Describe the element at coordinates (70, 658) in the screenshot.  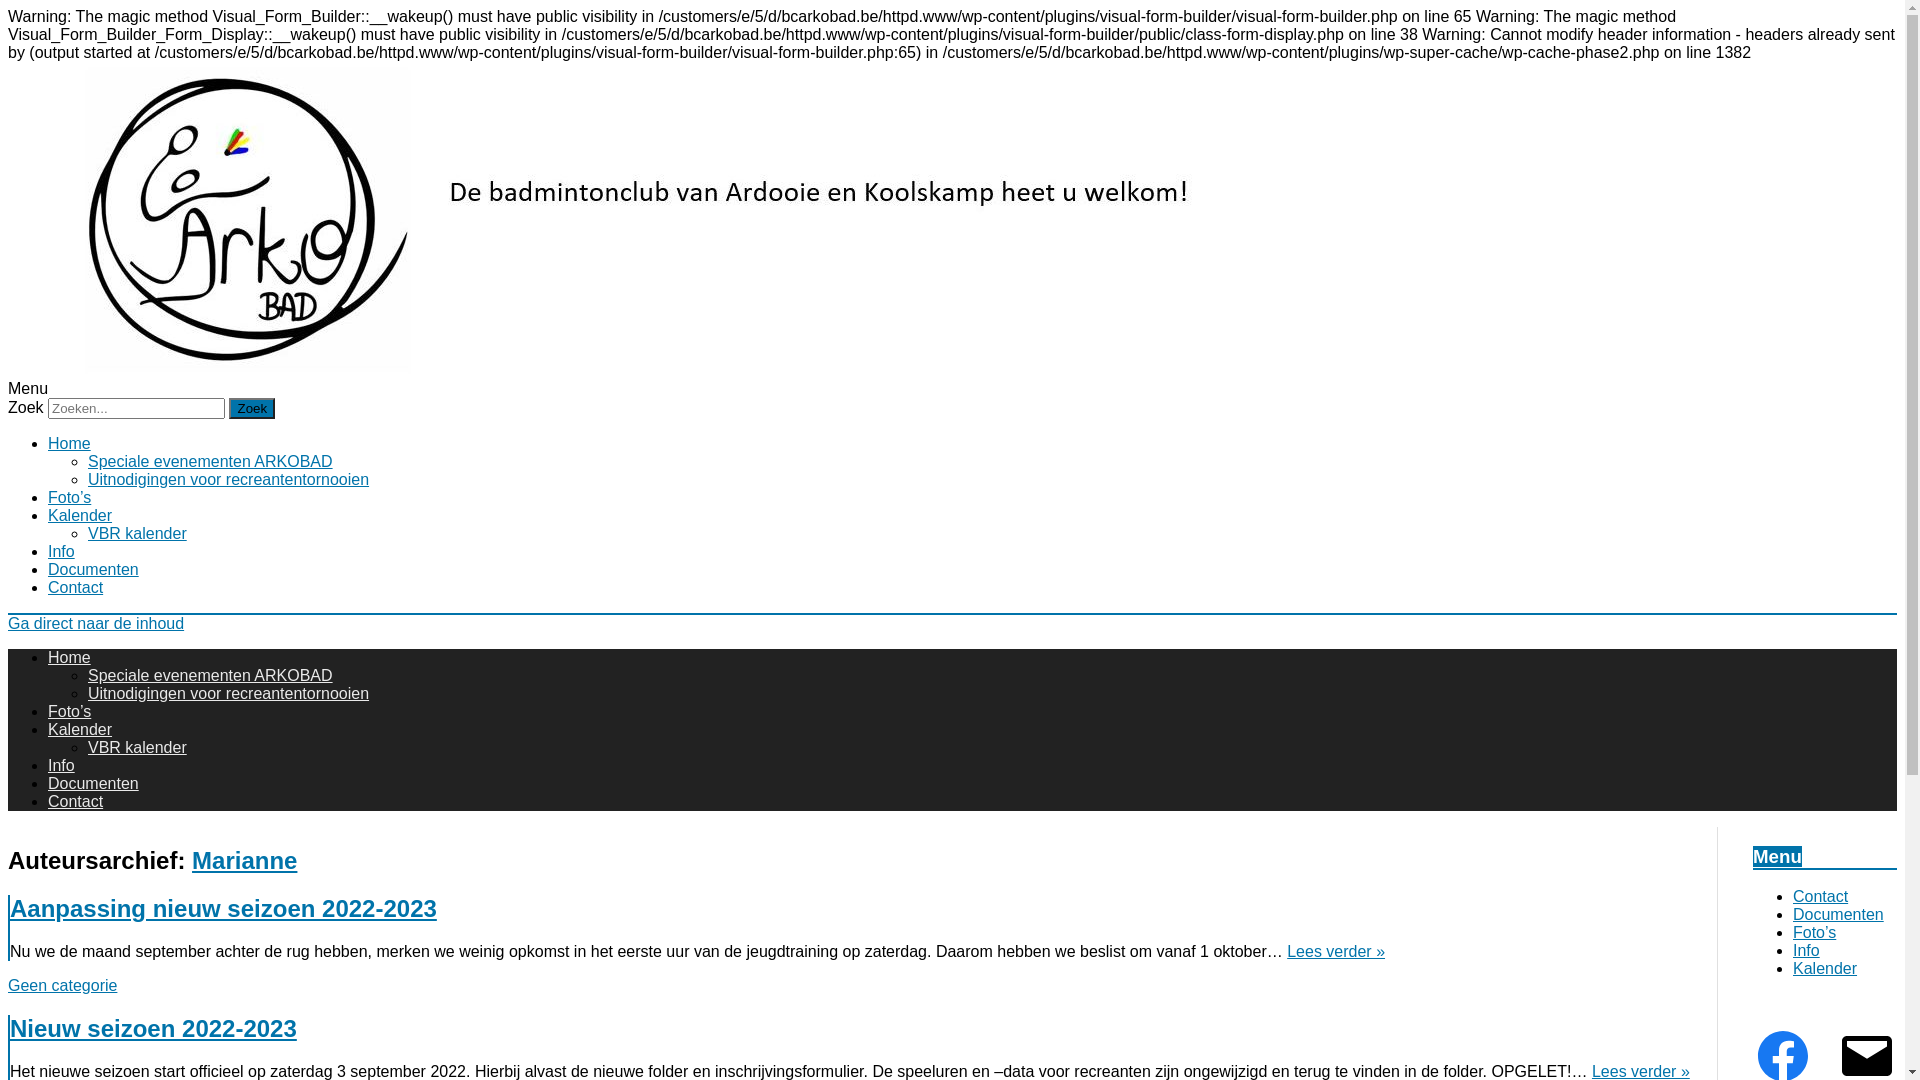
I see `Home` at that location.